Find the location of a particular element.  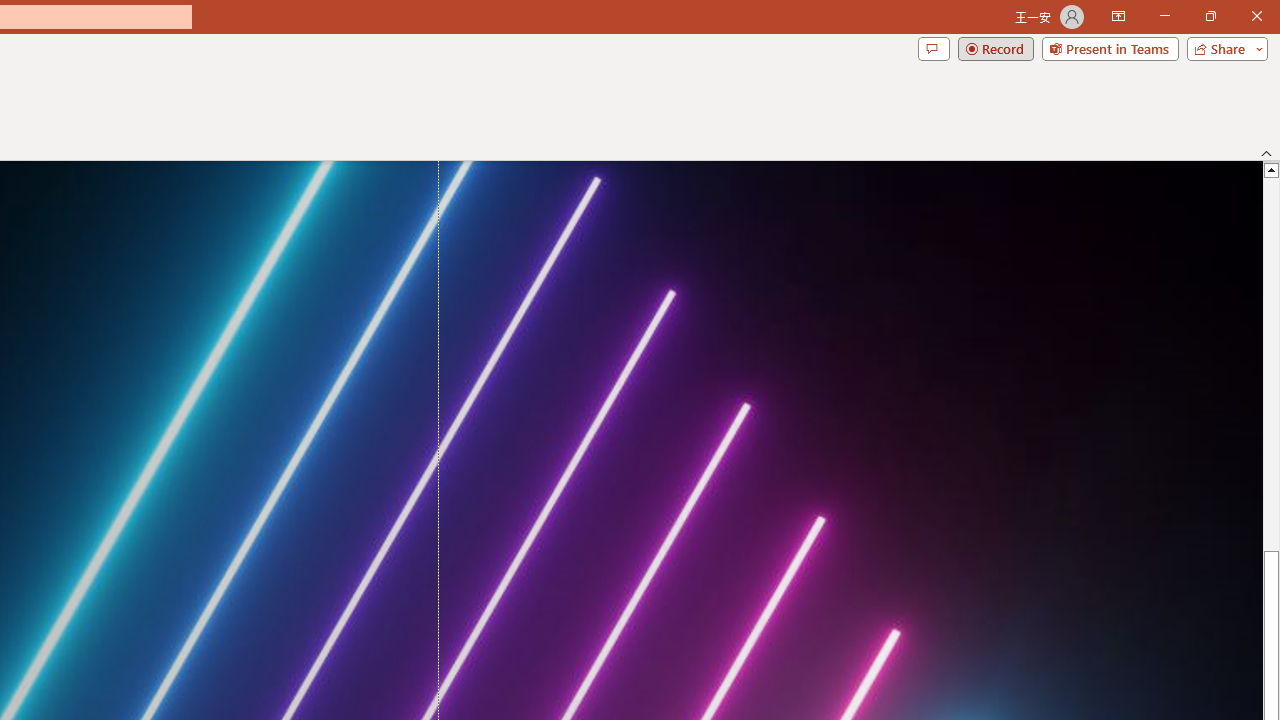

Restore Down is located at coordinates (1210, 16).